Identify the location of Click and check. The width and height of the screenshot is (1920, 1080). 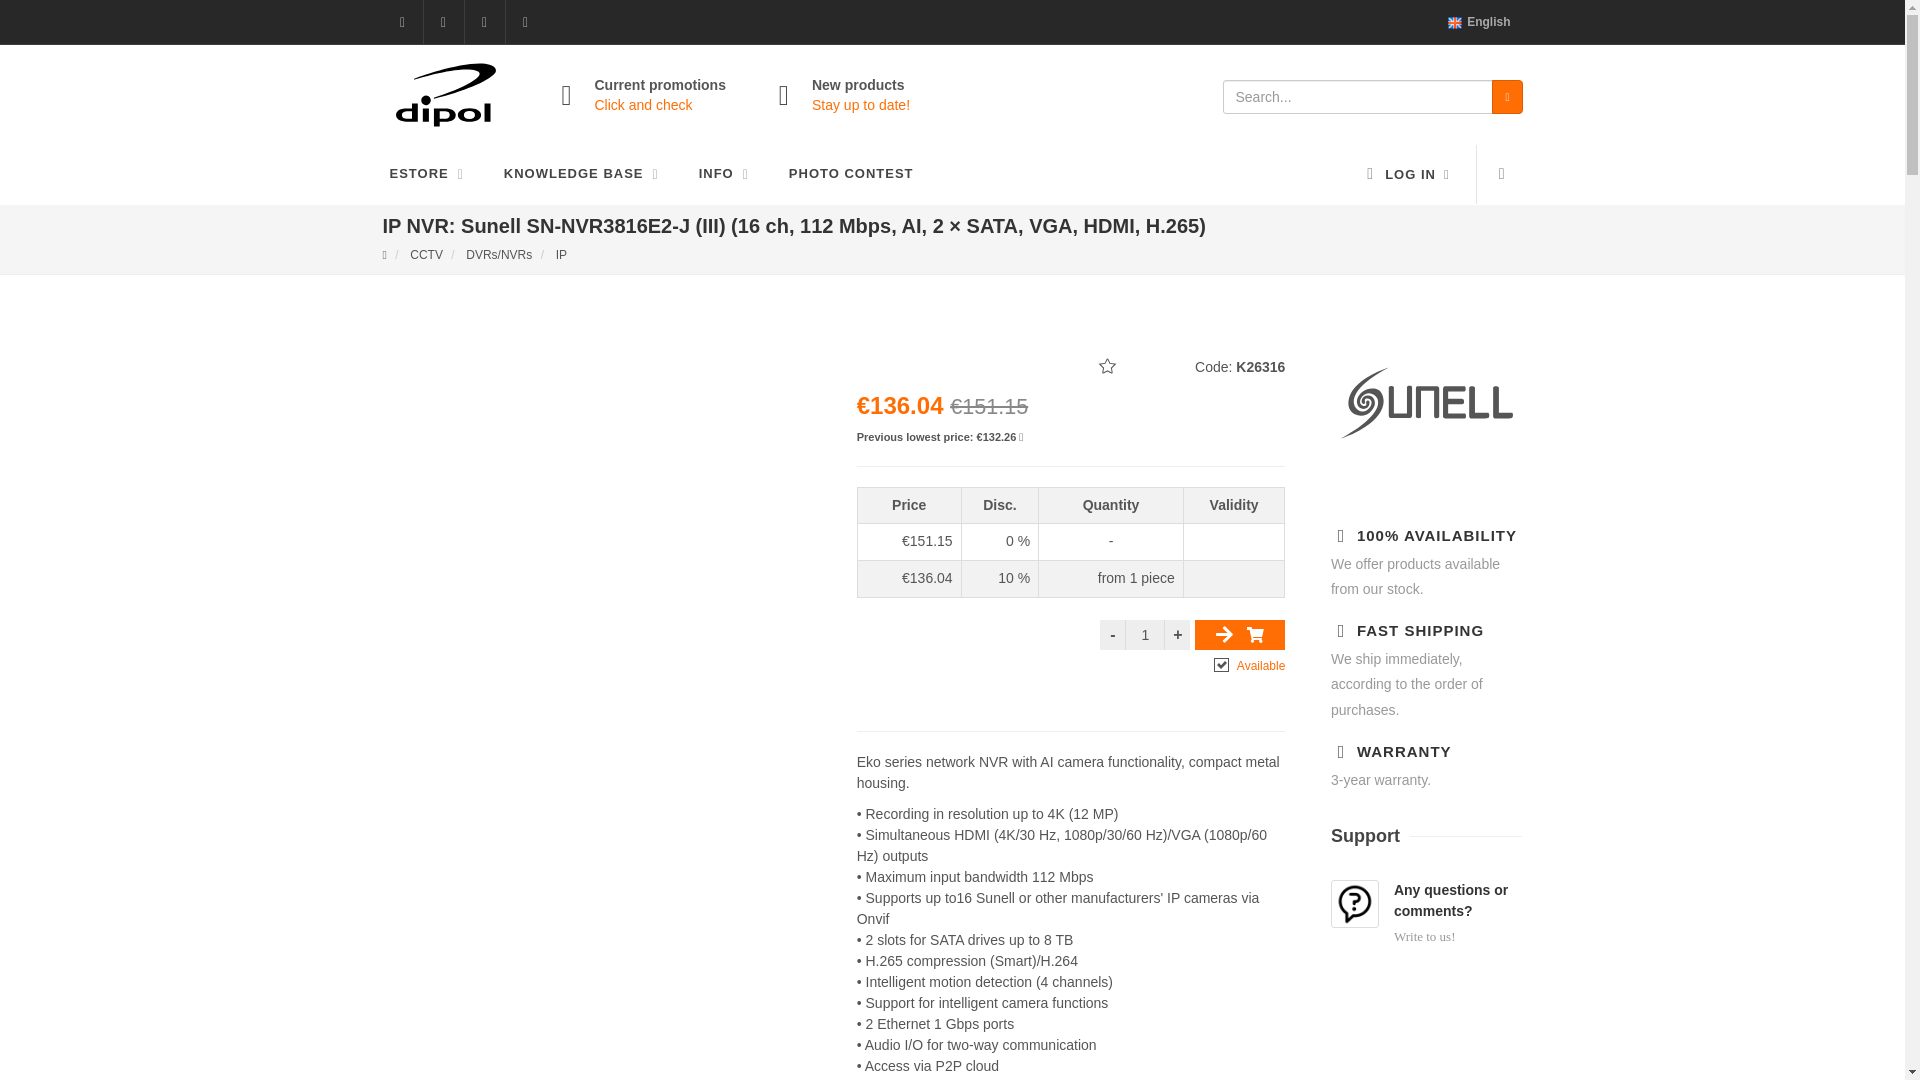
(642, 105).